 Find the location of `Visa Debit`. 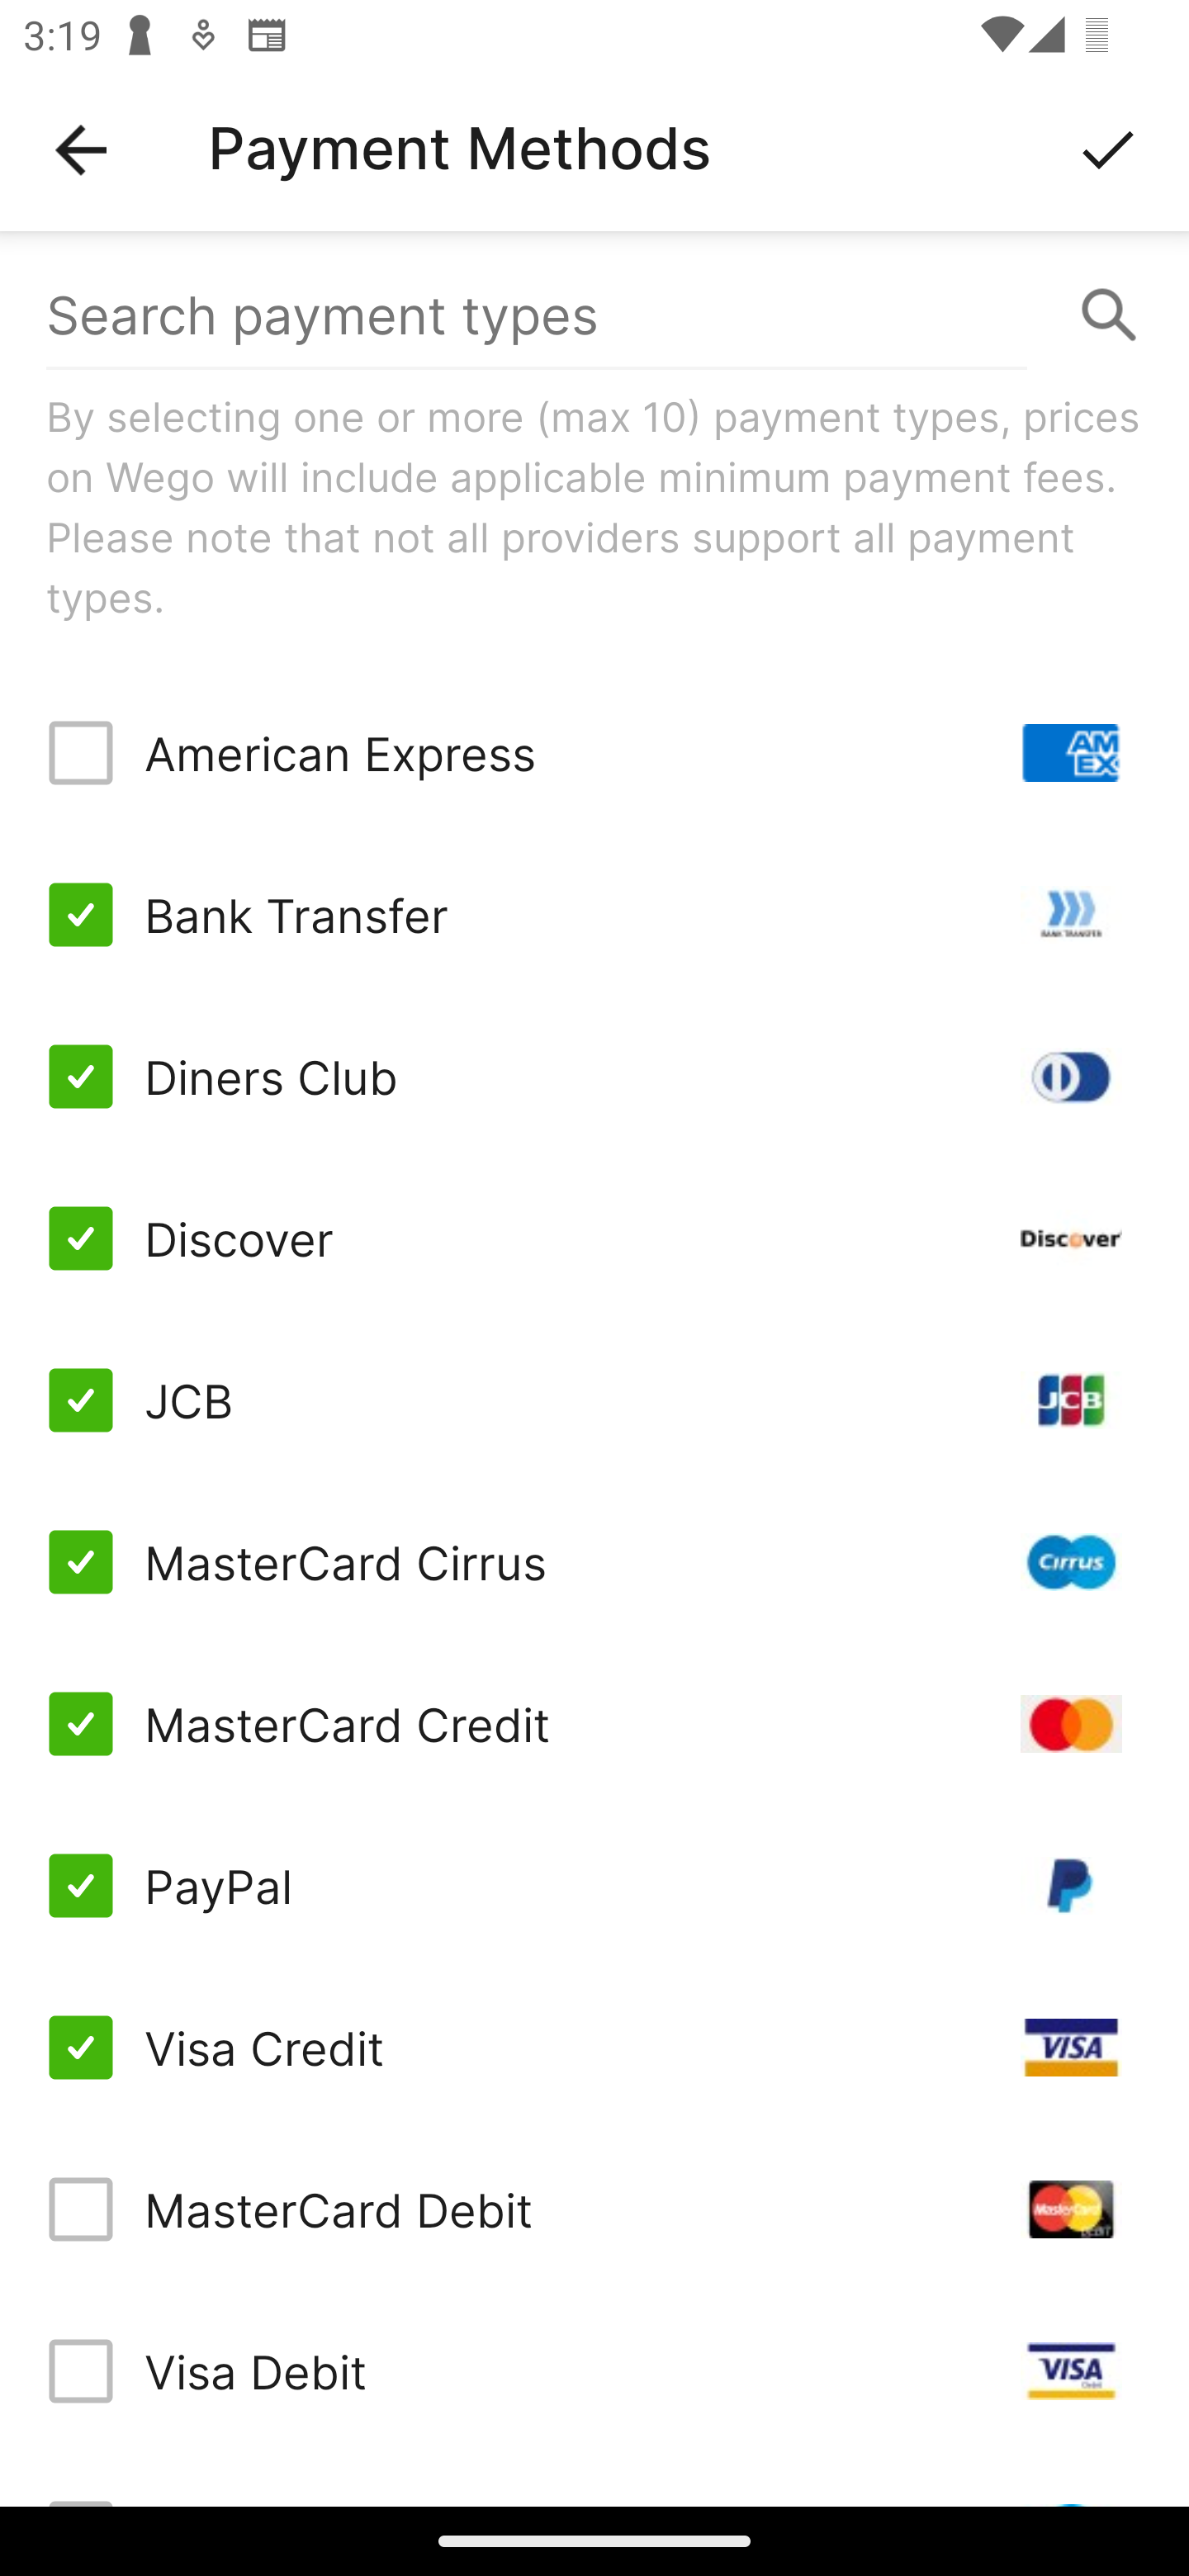

Visa Debit is located at coordinates (594, 2371).